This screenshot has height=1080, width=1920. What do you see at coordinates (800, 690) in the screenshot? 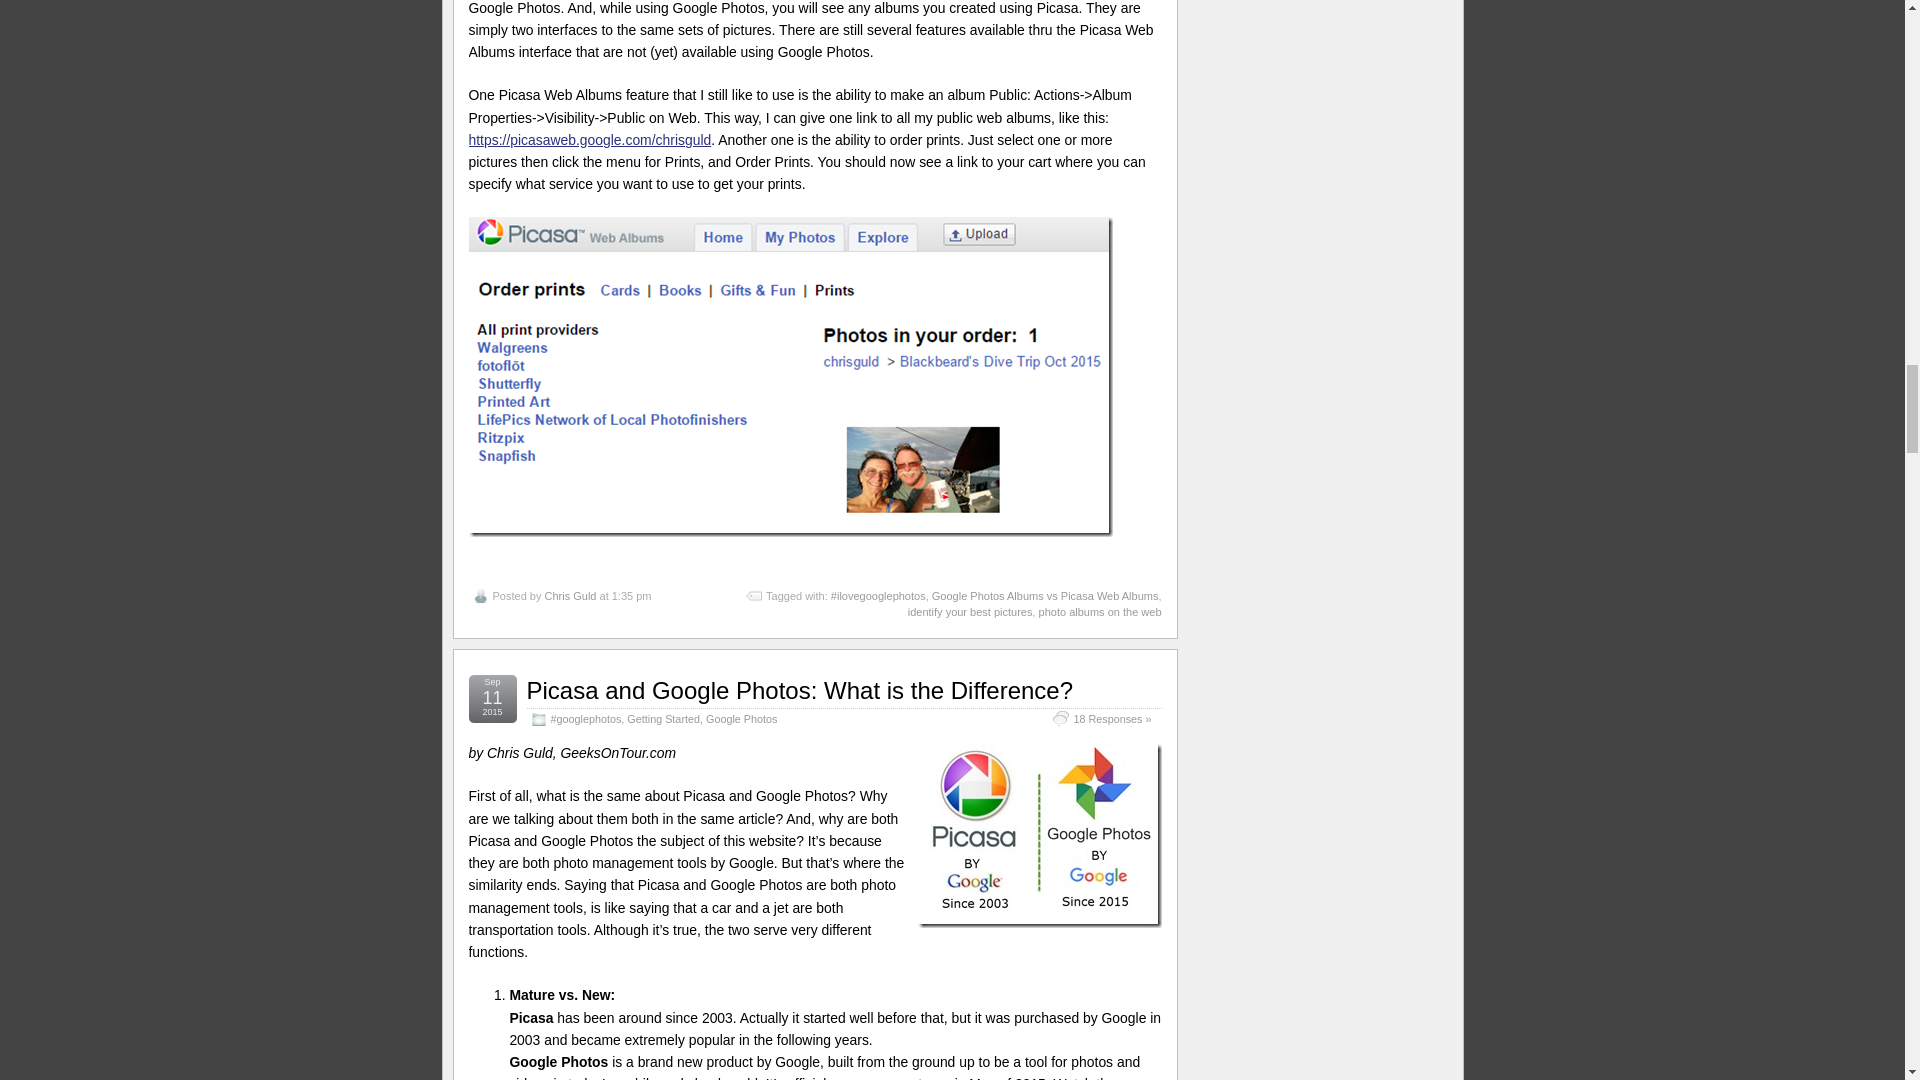
I see `Picasa and Google Photos: What is the Difference?` at bounding box center [800, 690].